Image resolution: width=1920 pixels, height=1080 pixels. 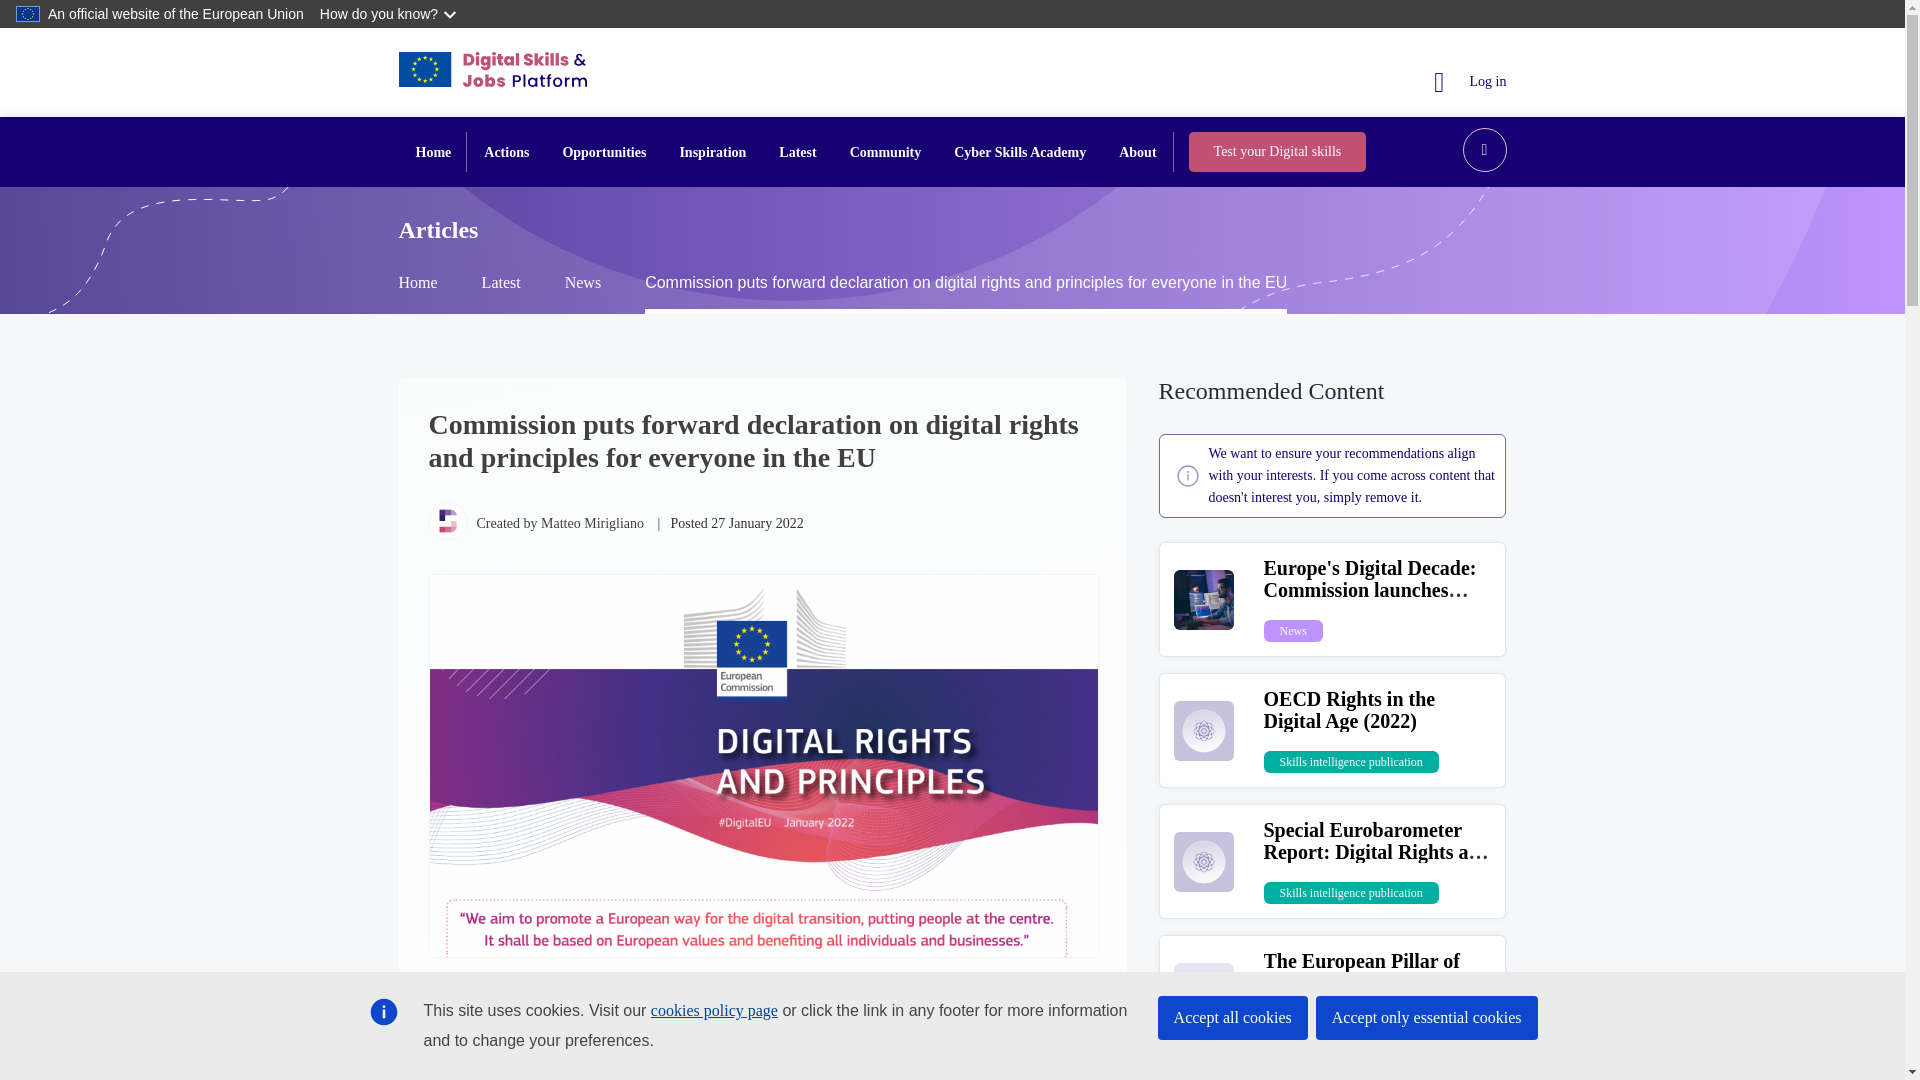 What do you see at coordinates (1232, 1018) in the screenshot?
I see `Accept all cookies` at bounding box center [1232, 1018].